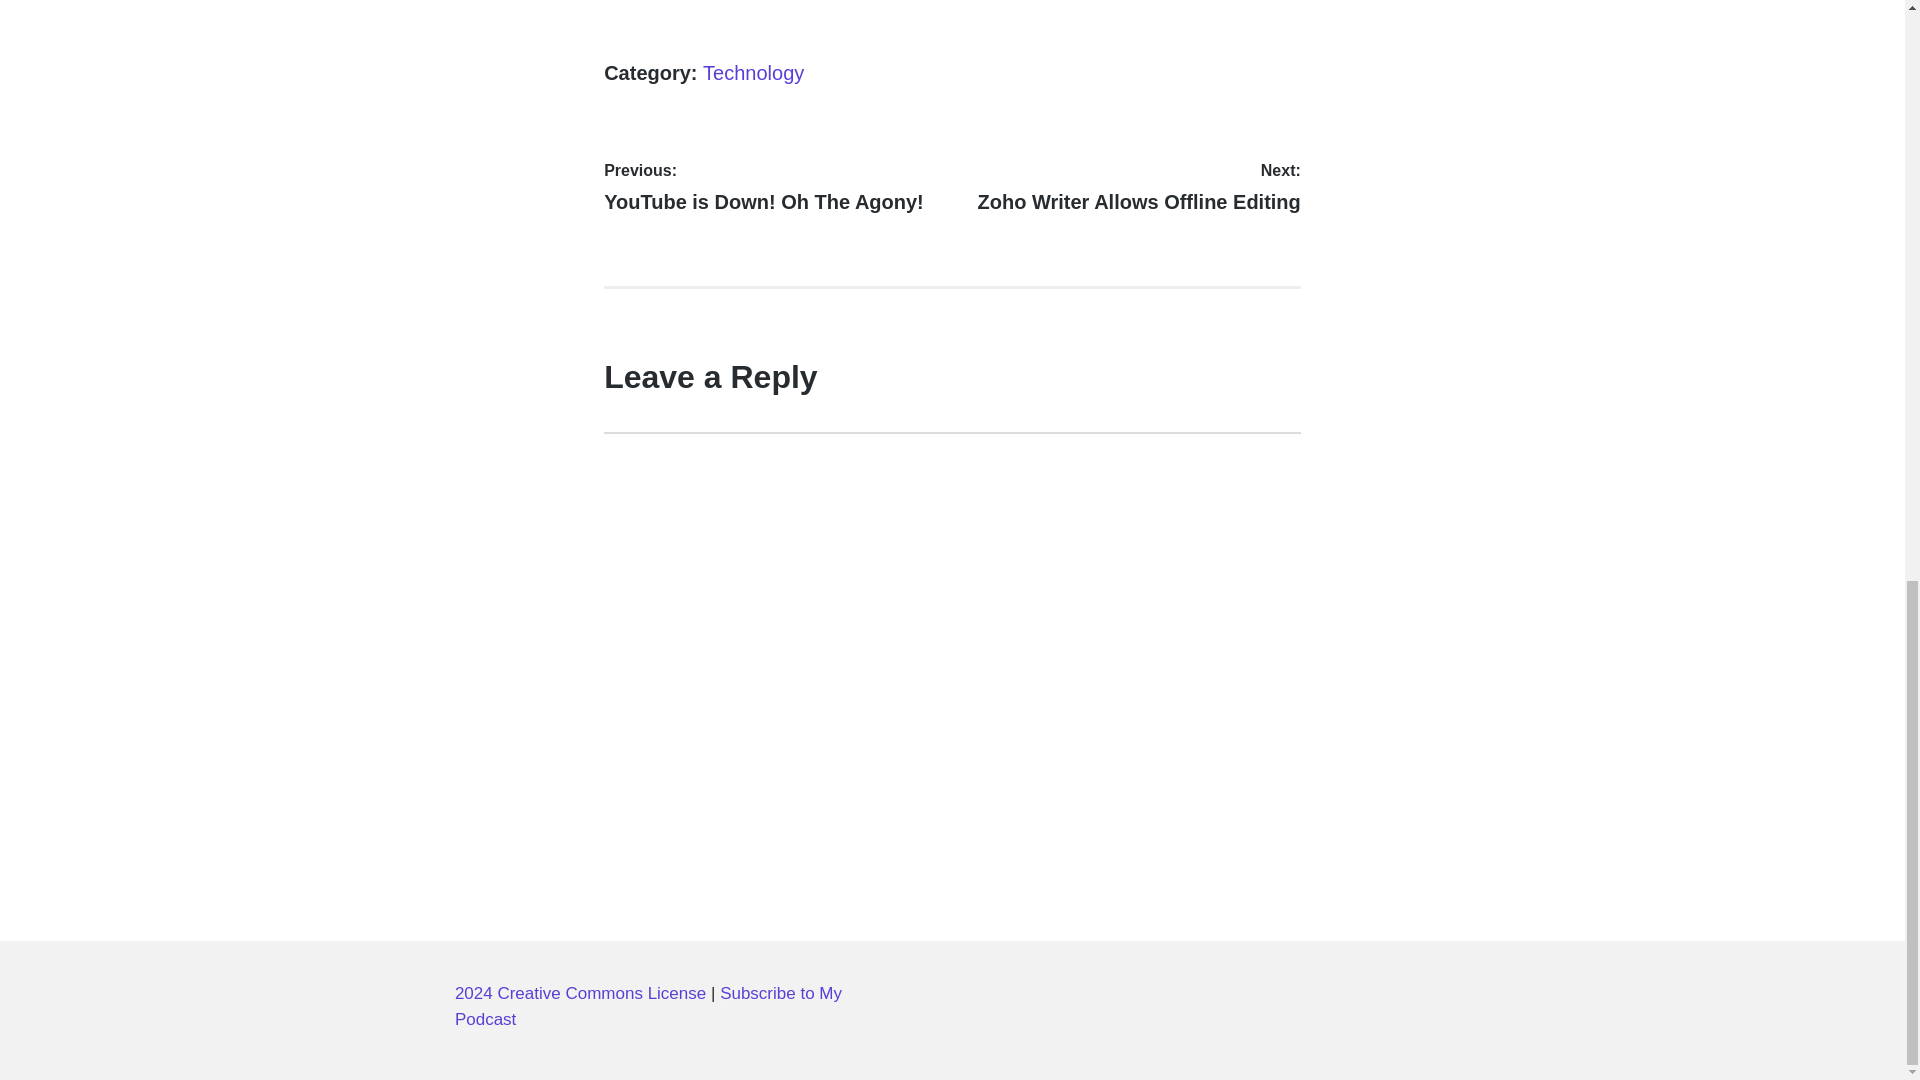 The height and width of the screenshot is (1080, 1920). What do you see at coordinates (580, 994) in the screenshot?
I see `2024 Creative Commons License` at bounding box center [580, 994].